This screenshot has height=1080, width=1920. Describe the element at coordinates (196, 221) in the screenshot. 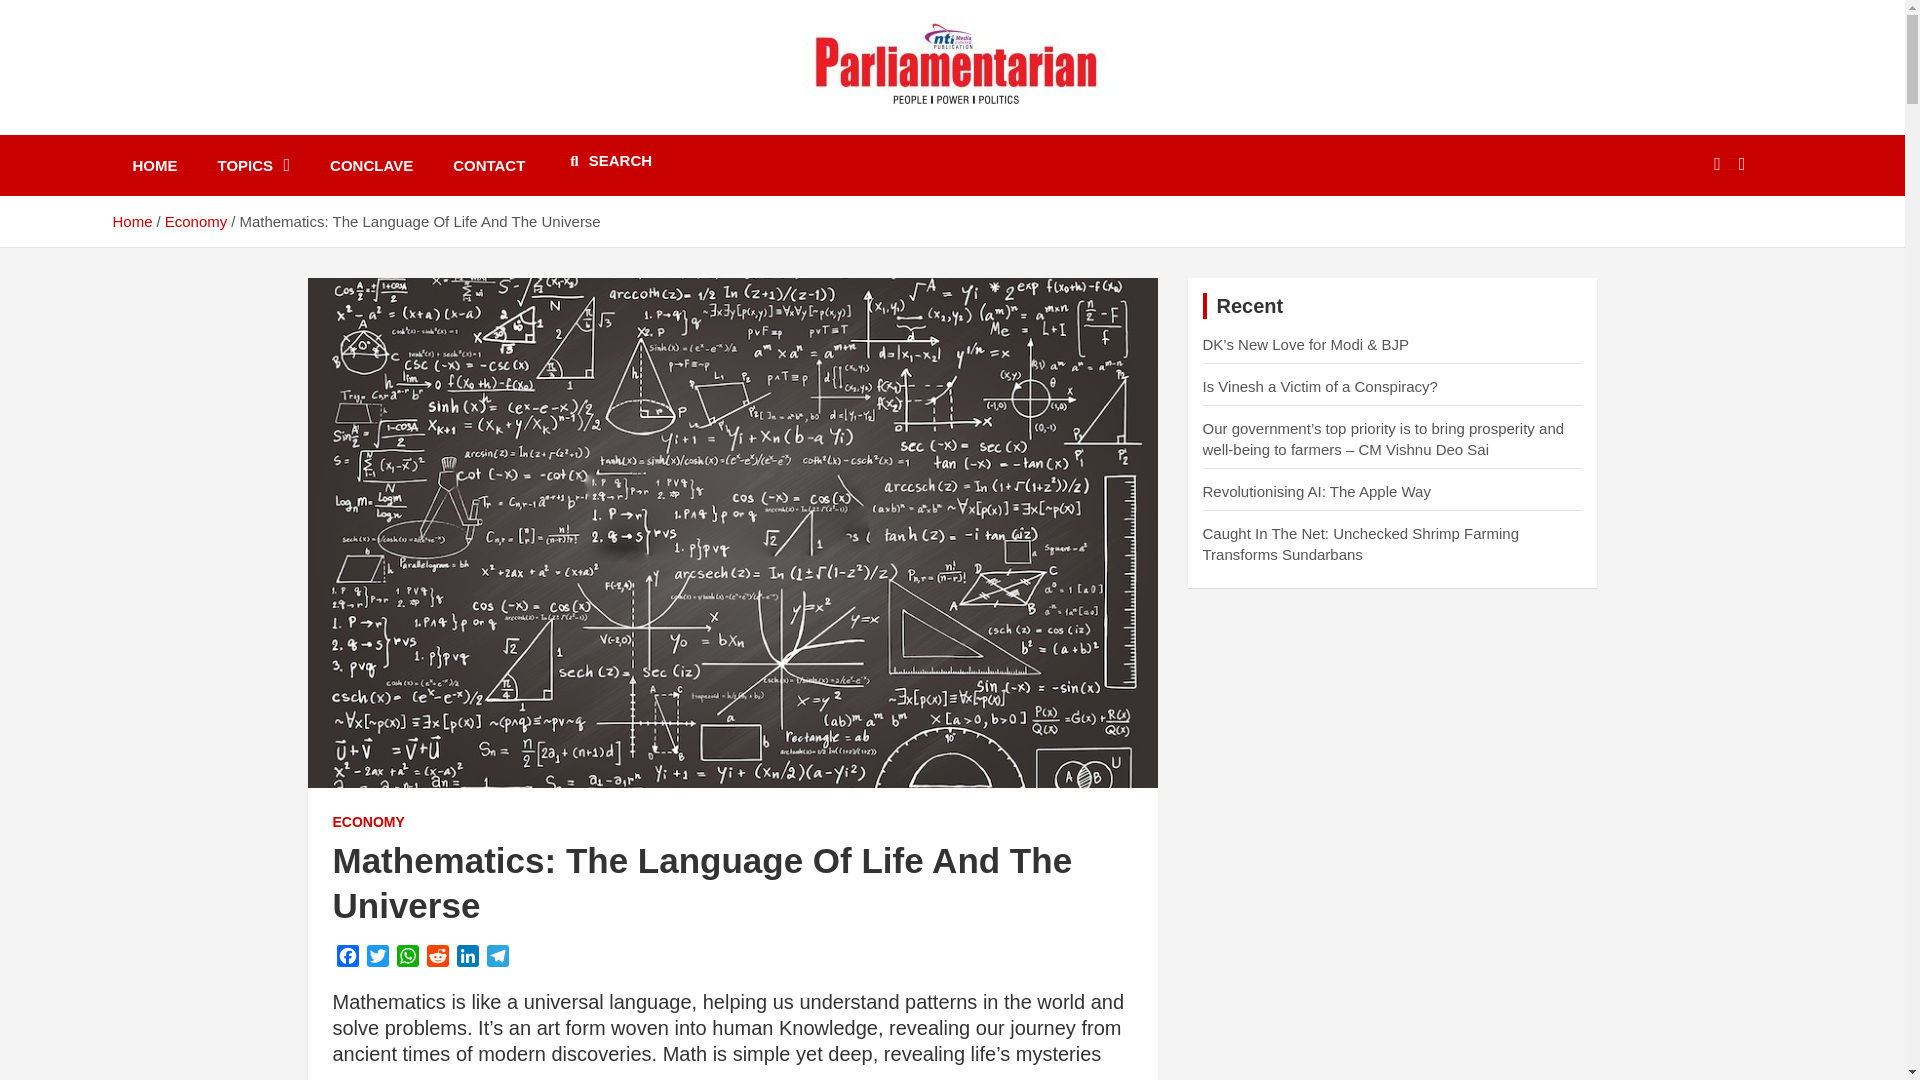

I see `Economy` at that location.